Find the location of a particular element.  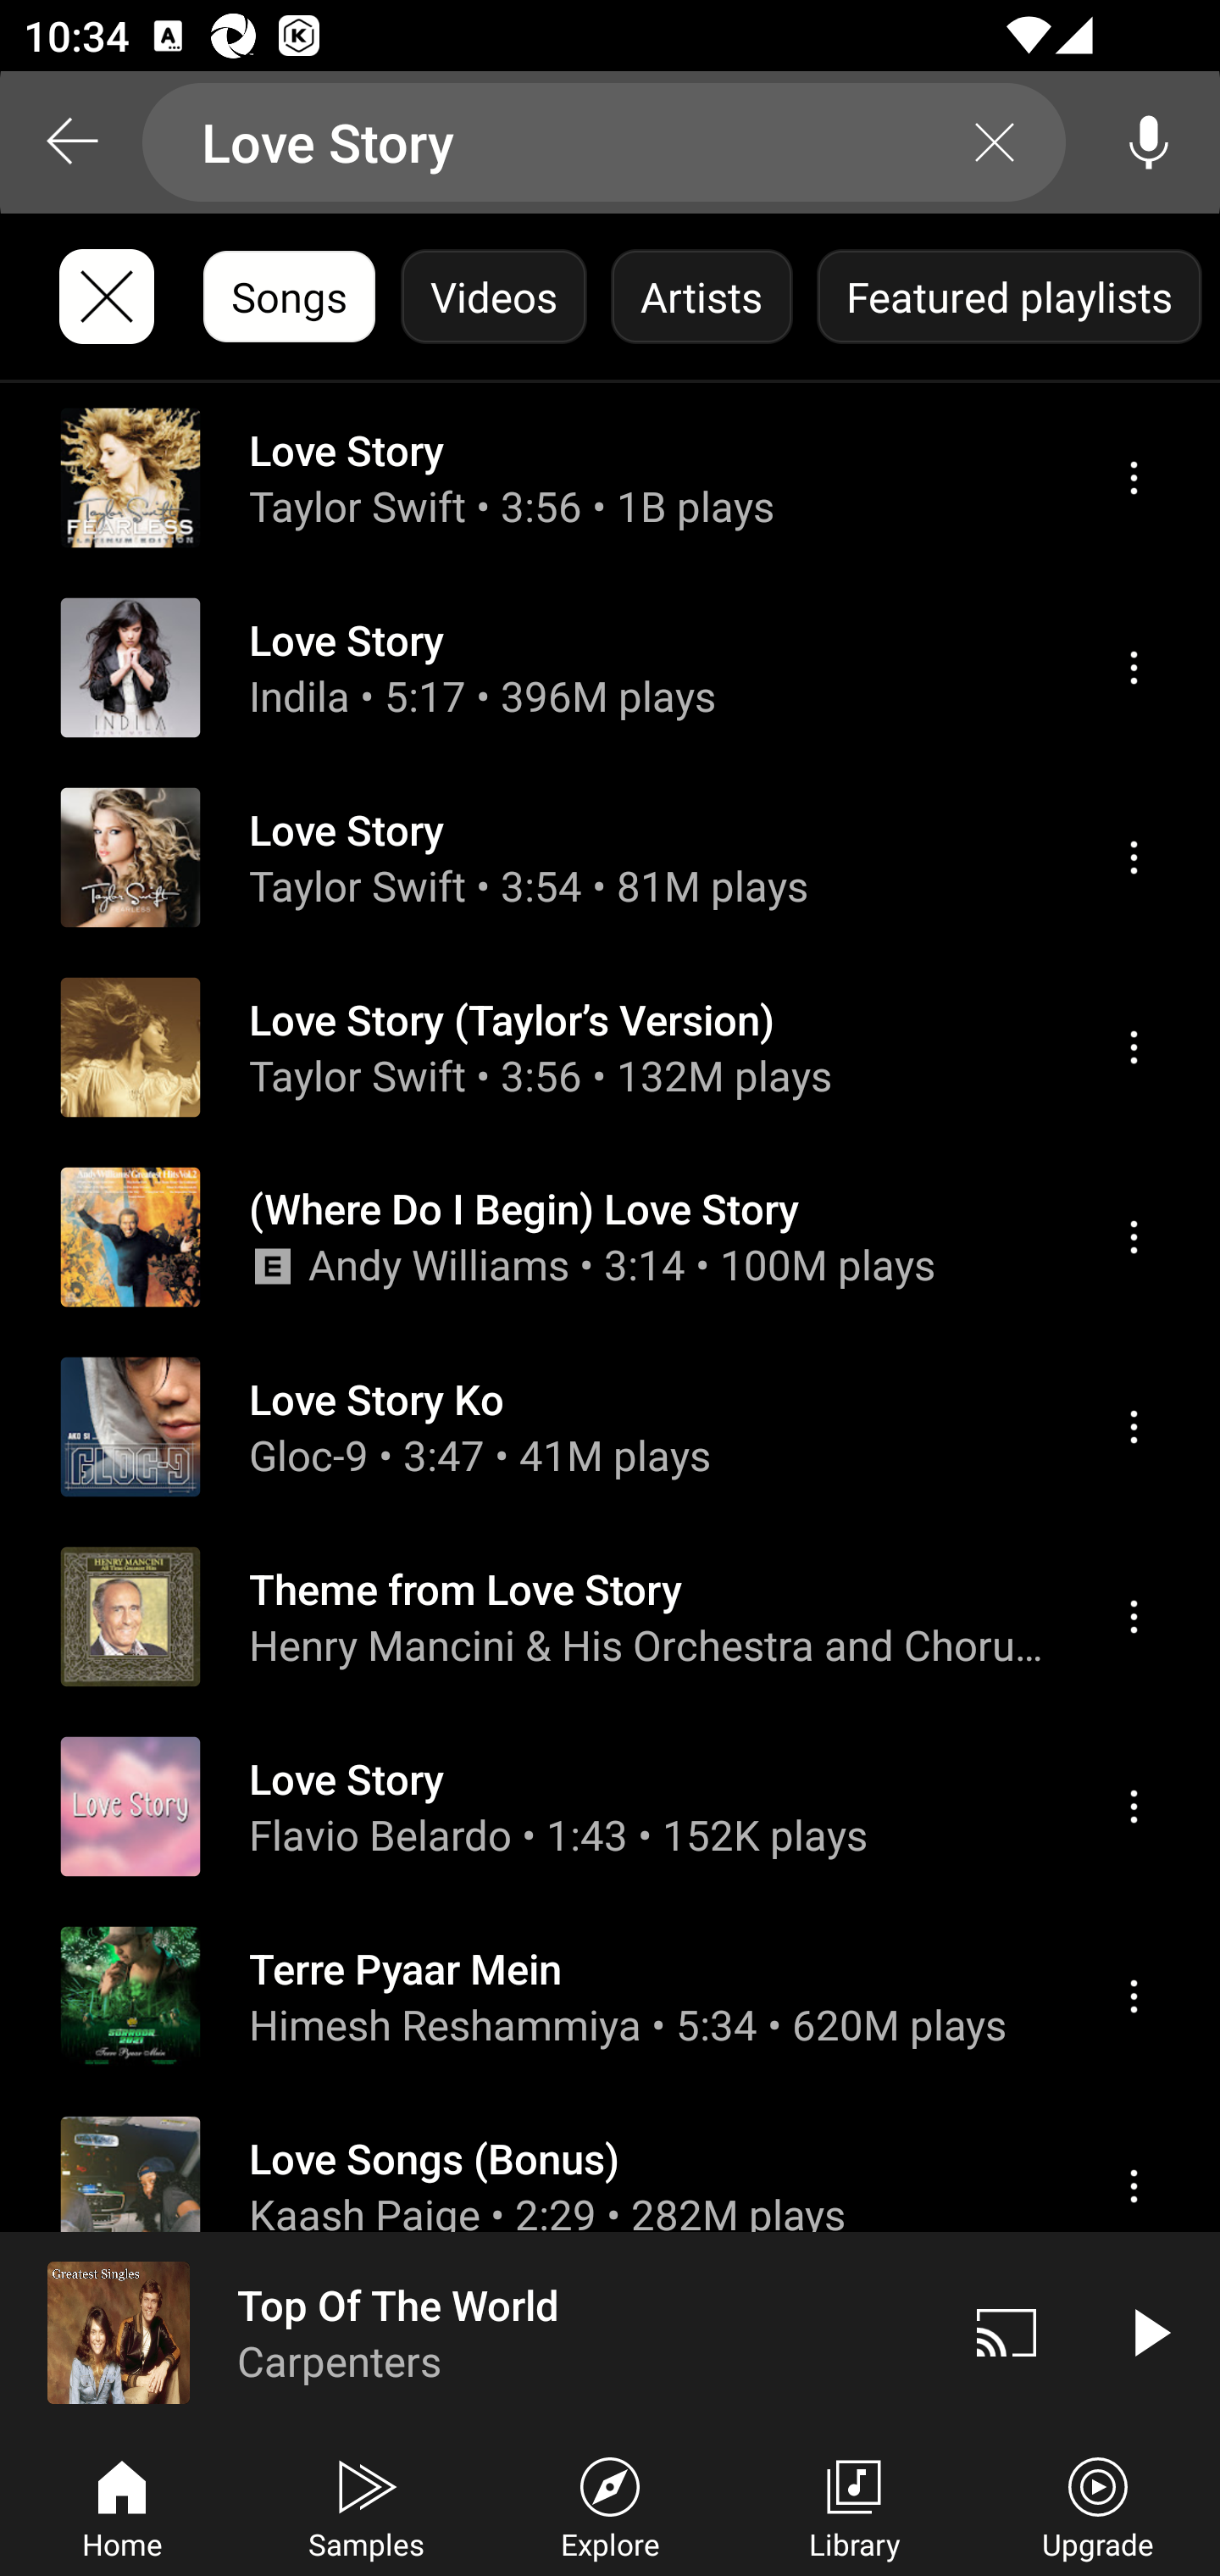

Love Story is located at coordinates (604, 142).